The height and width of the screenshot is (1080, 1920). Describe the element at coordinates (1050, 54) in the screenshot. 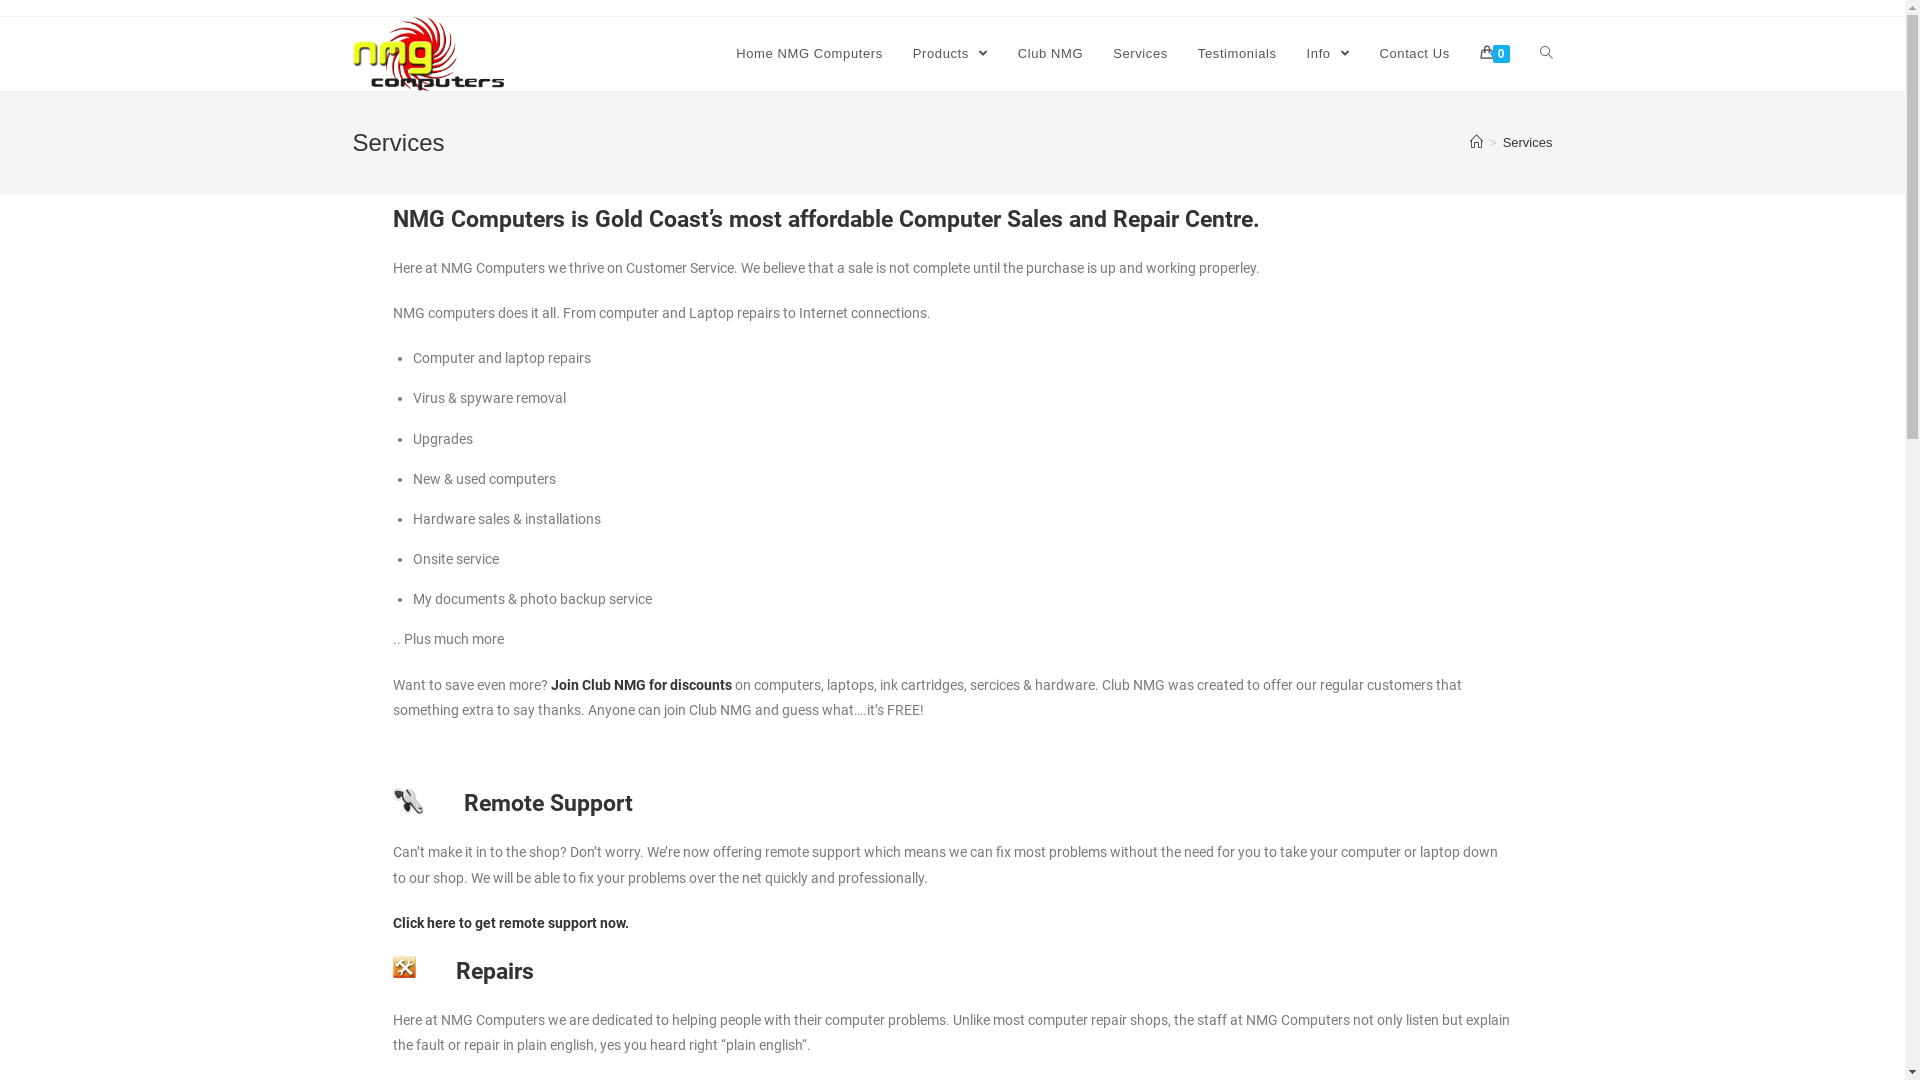

I see `Club NMG` at that location.